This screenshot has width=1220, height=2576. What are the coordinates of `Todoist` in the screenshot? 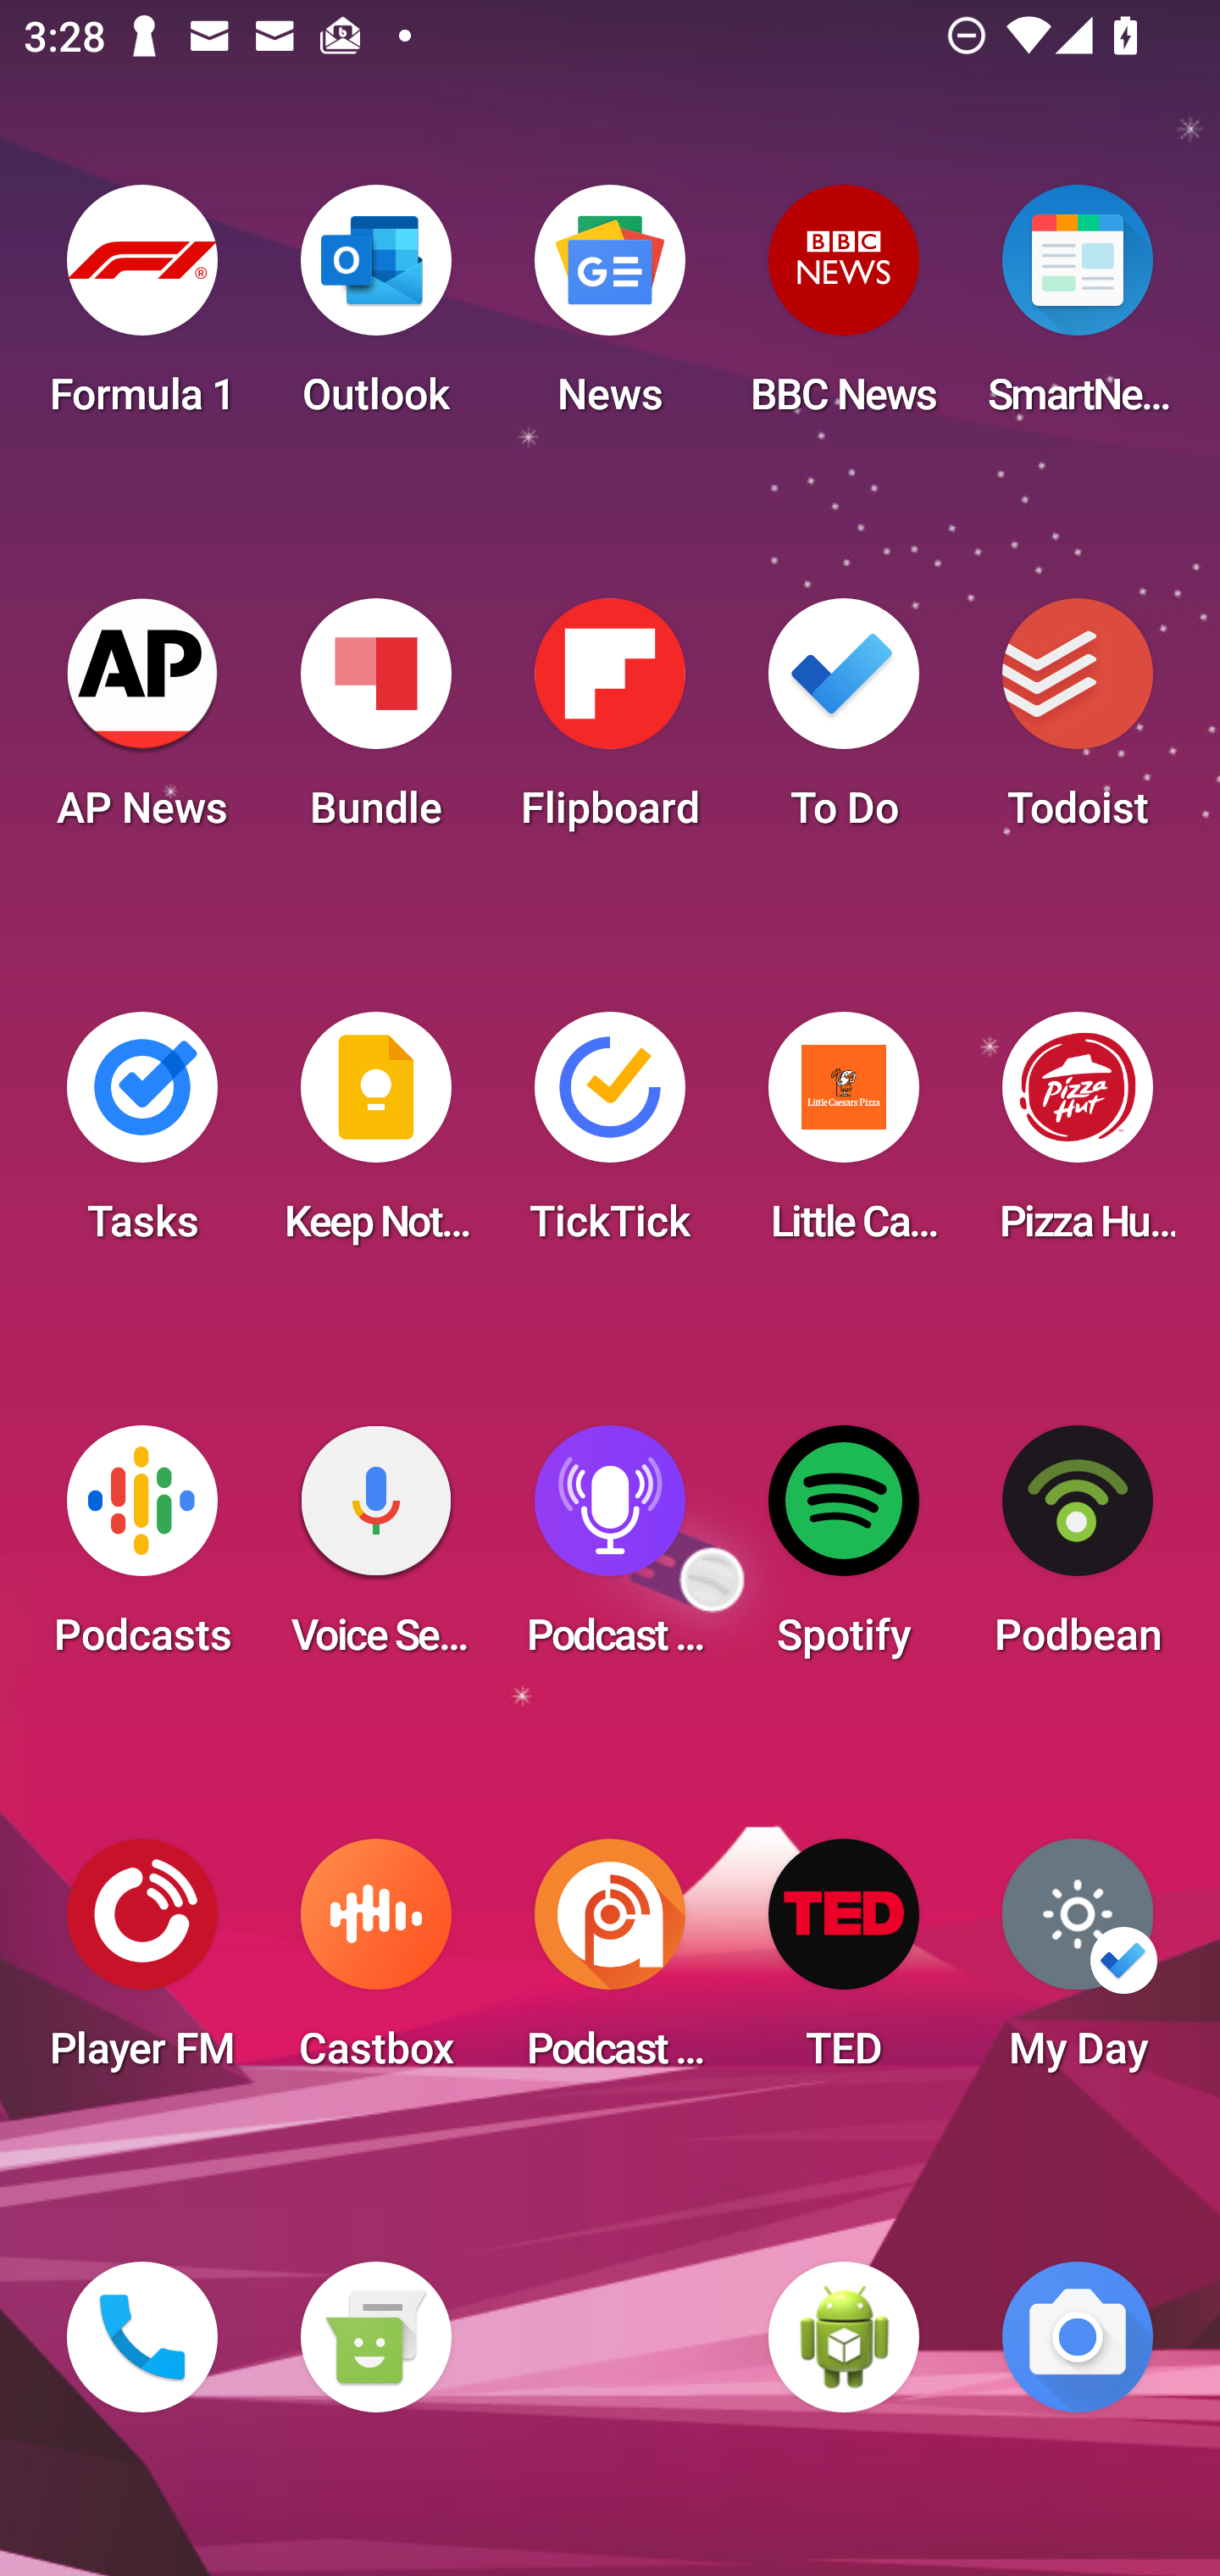 It's located at (1078, 724).